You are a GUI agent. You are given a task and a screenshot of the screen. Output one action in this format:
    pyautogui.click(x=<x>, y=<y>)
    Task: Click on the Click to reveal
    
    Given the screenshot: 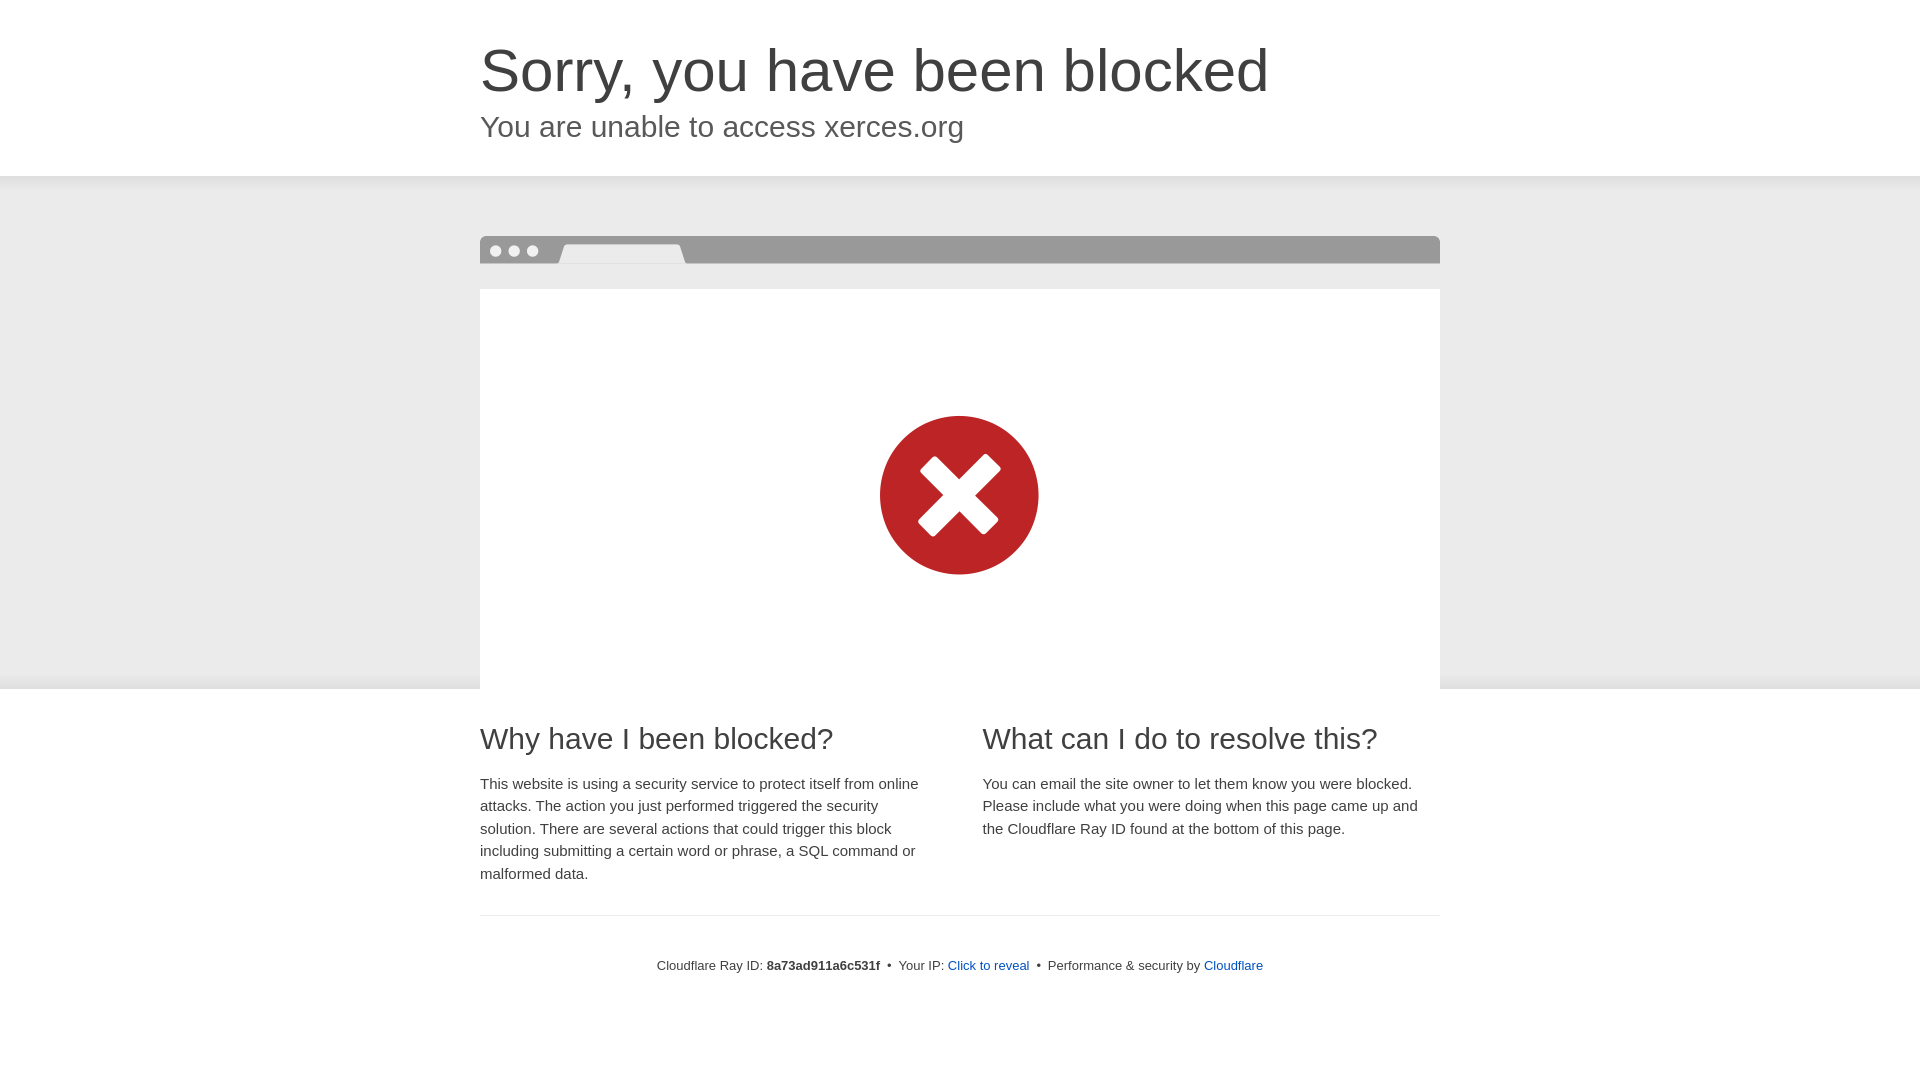 What is the action you would take?
    pyautogui.click(x=988, y=966)
    